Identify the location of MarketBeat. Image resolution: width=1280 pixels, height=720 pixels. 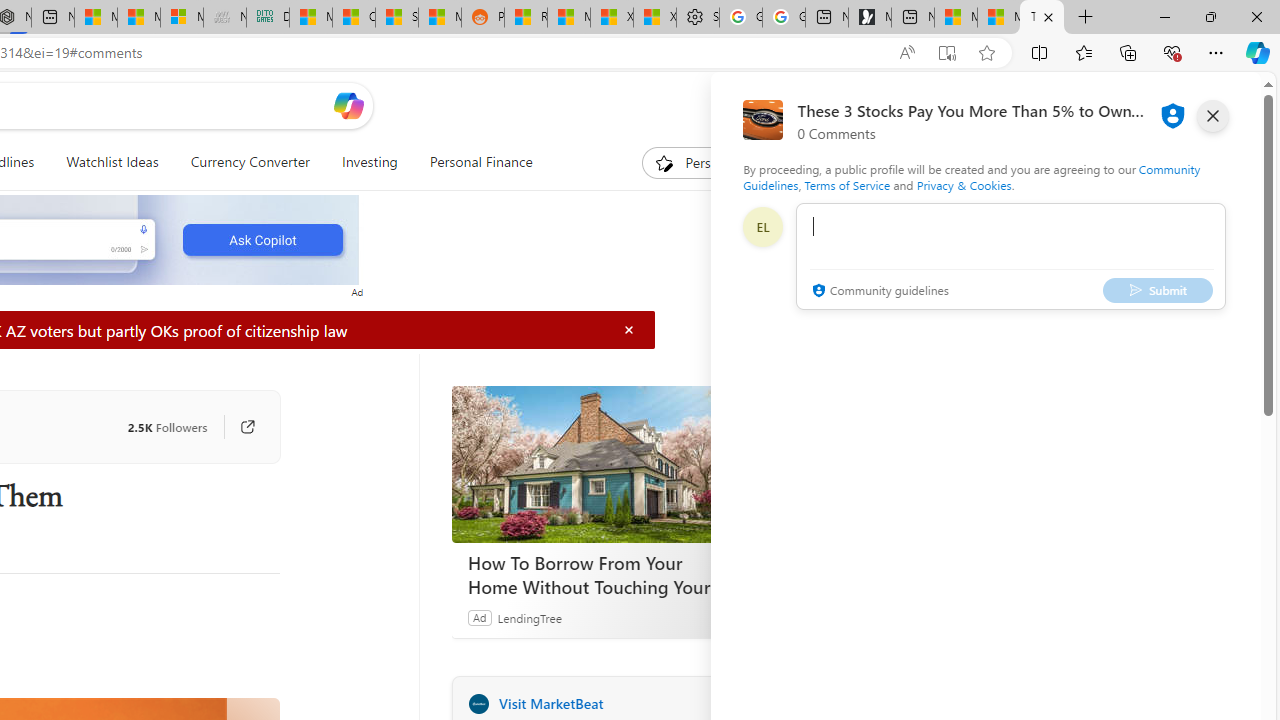
(478, 703).